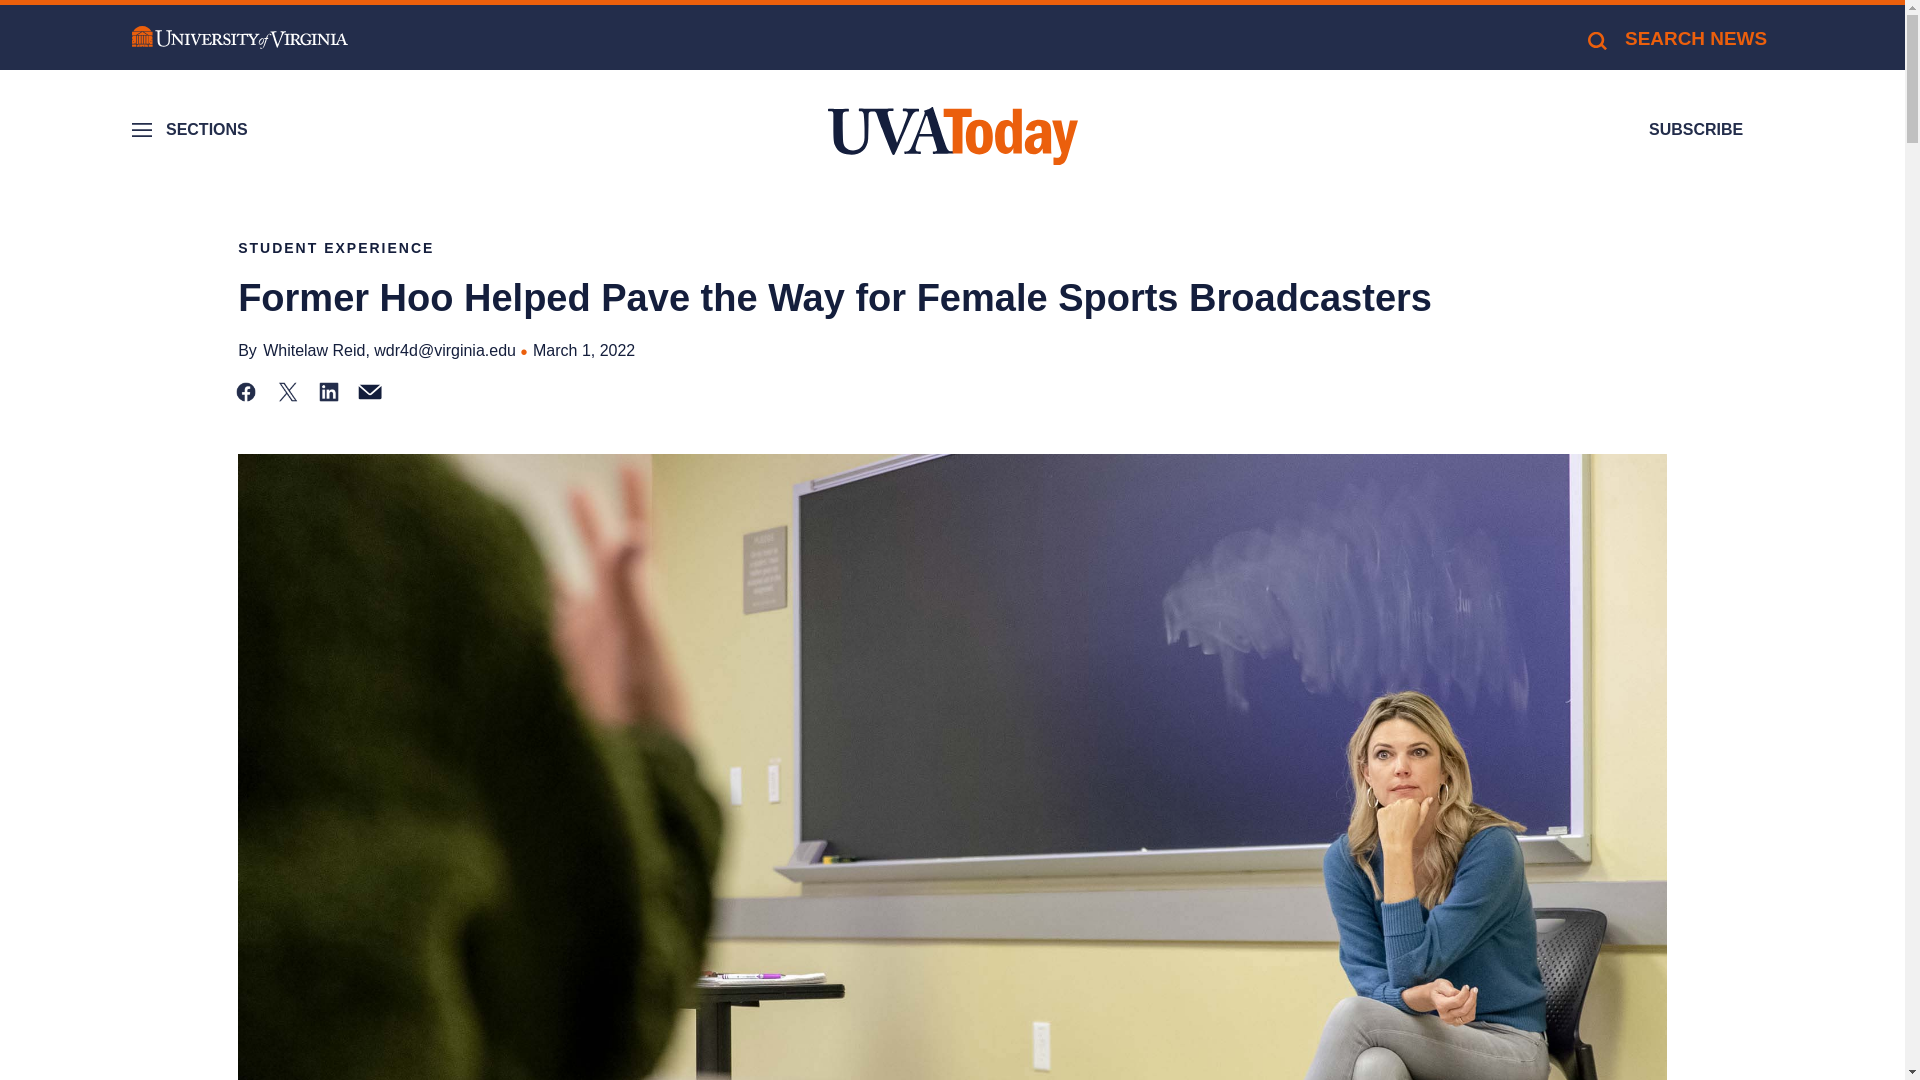 The width and height of the screenshot is (1920, 1080). Describe the element at coordinates (1696, 130) in the screenshot. I see `SUBSCRIBE` at that location.